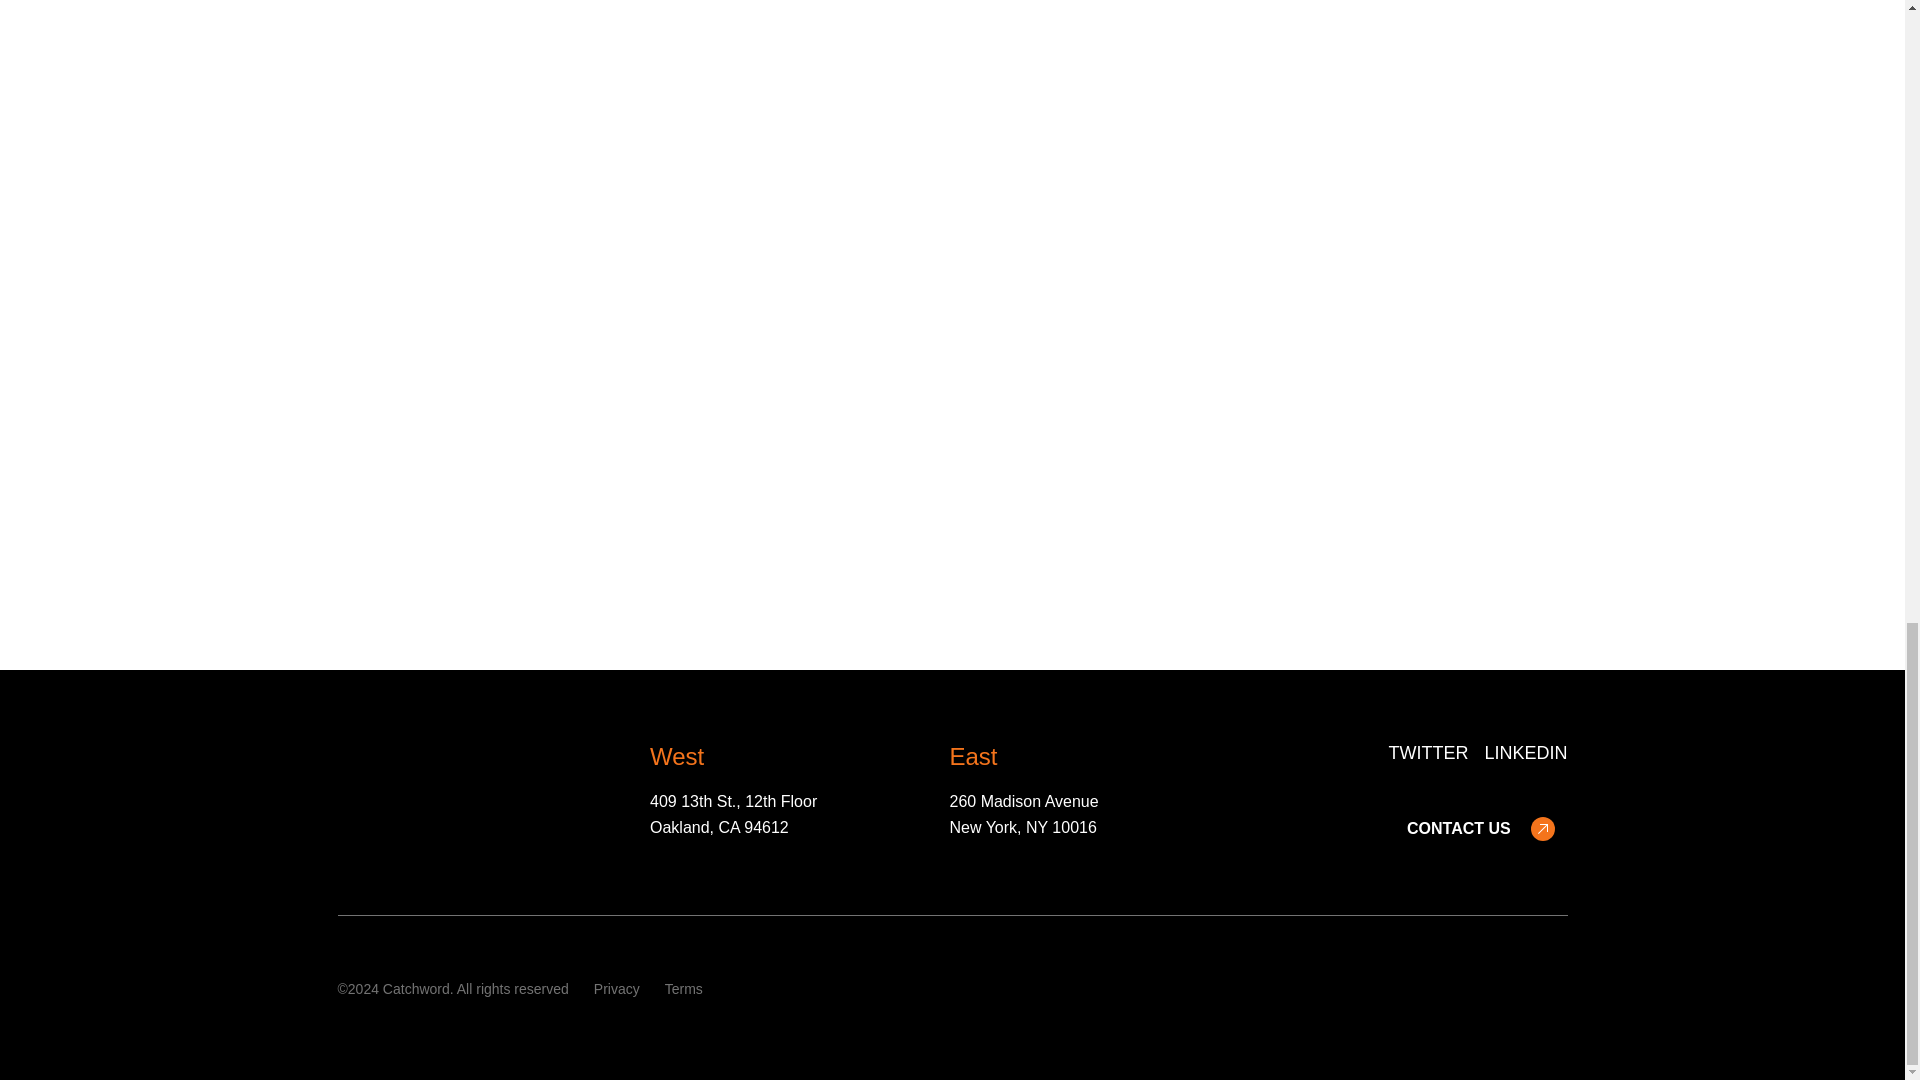 The width and height of the screenshot is (1920, 1080). What do you see at coordinates (616, 990) in the screenshot?
I see `Privacy` at bounding box center [616, 990].